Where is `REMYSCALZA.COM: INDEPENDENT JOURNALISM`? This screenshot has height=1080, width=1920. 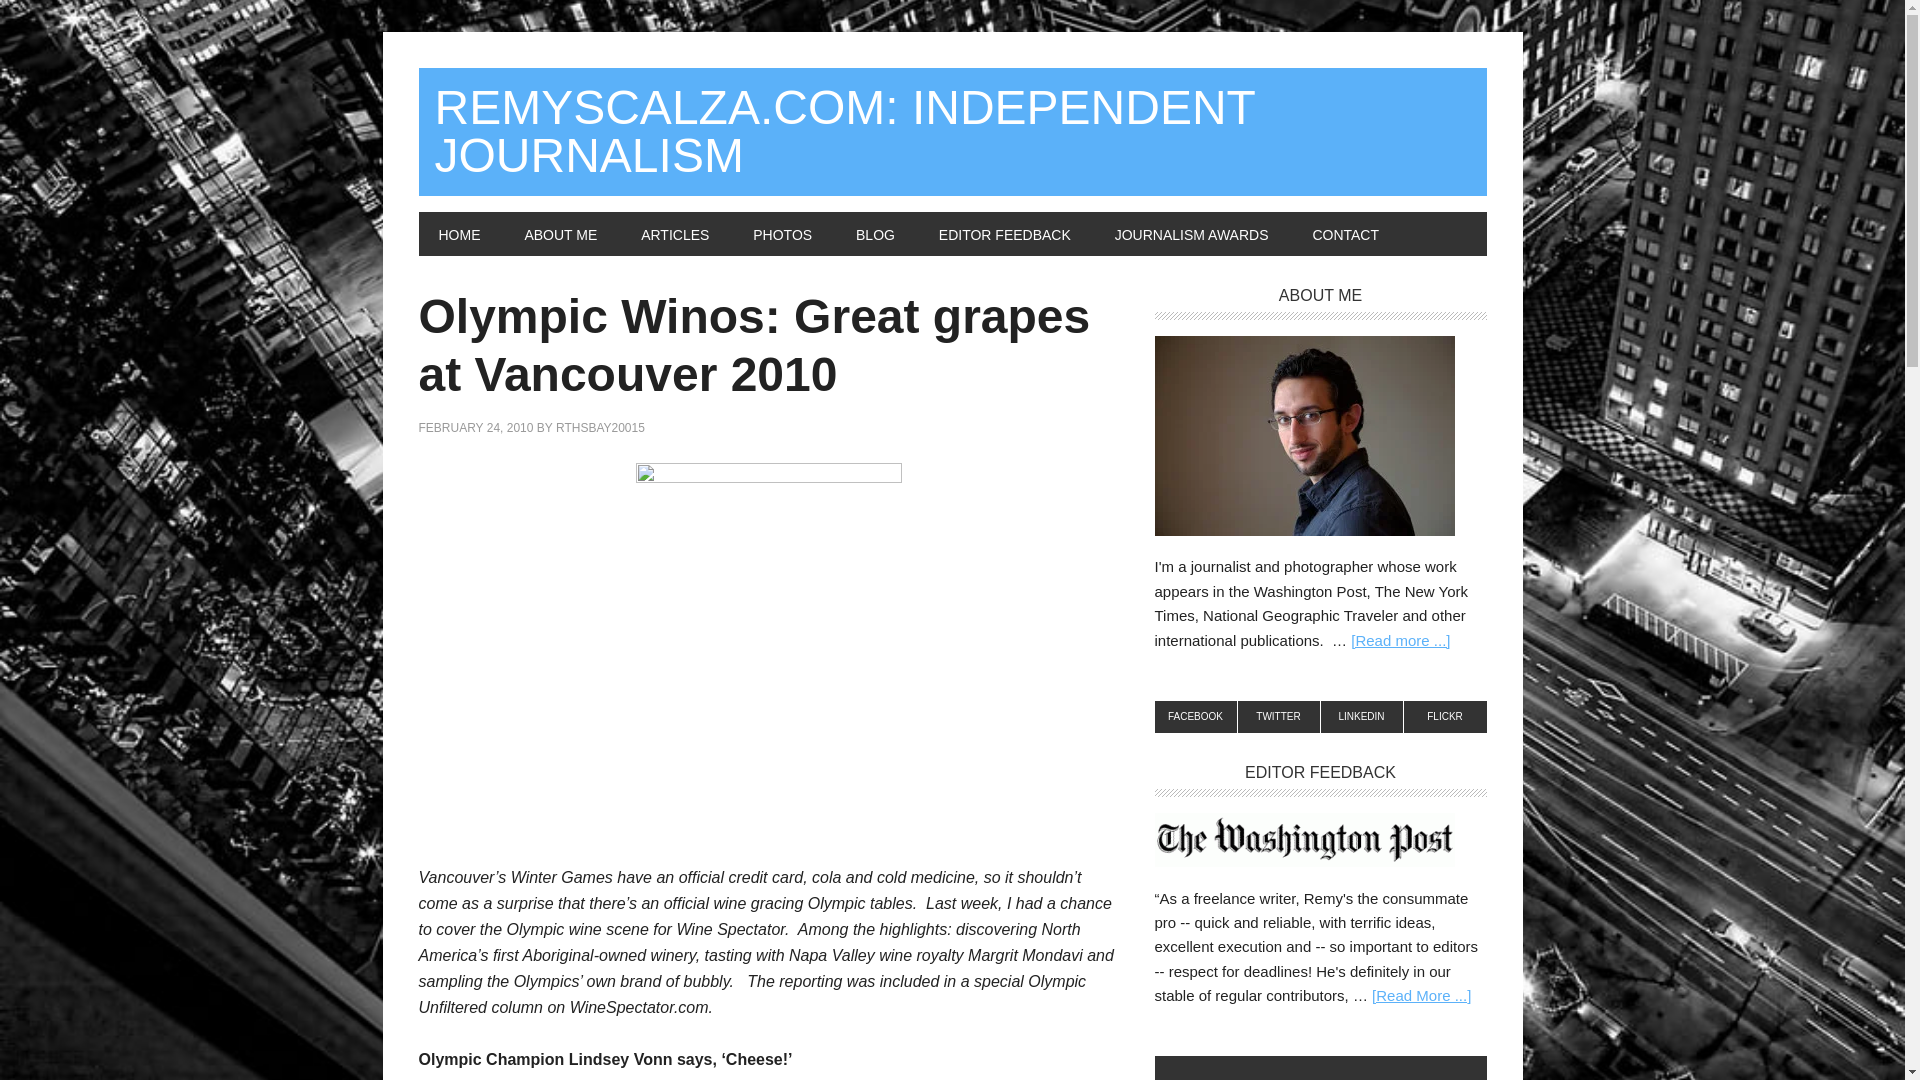 REMYSCALZA.COM: INDEPENDENT JOURNALISM is located at coordinates (952, 132).